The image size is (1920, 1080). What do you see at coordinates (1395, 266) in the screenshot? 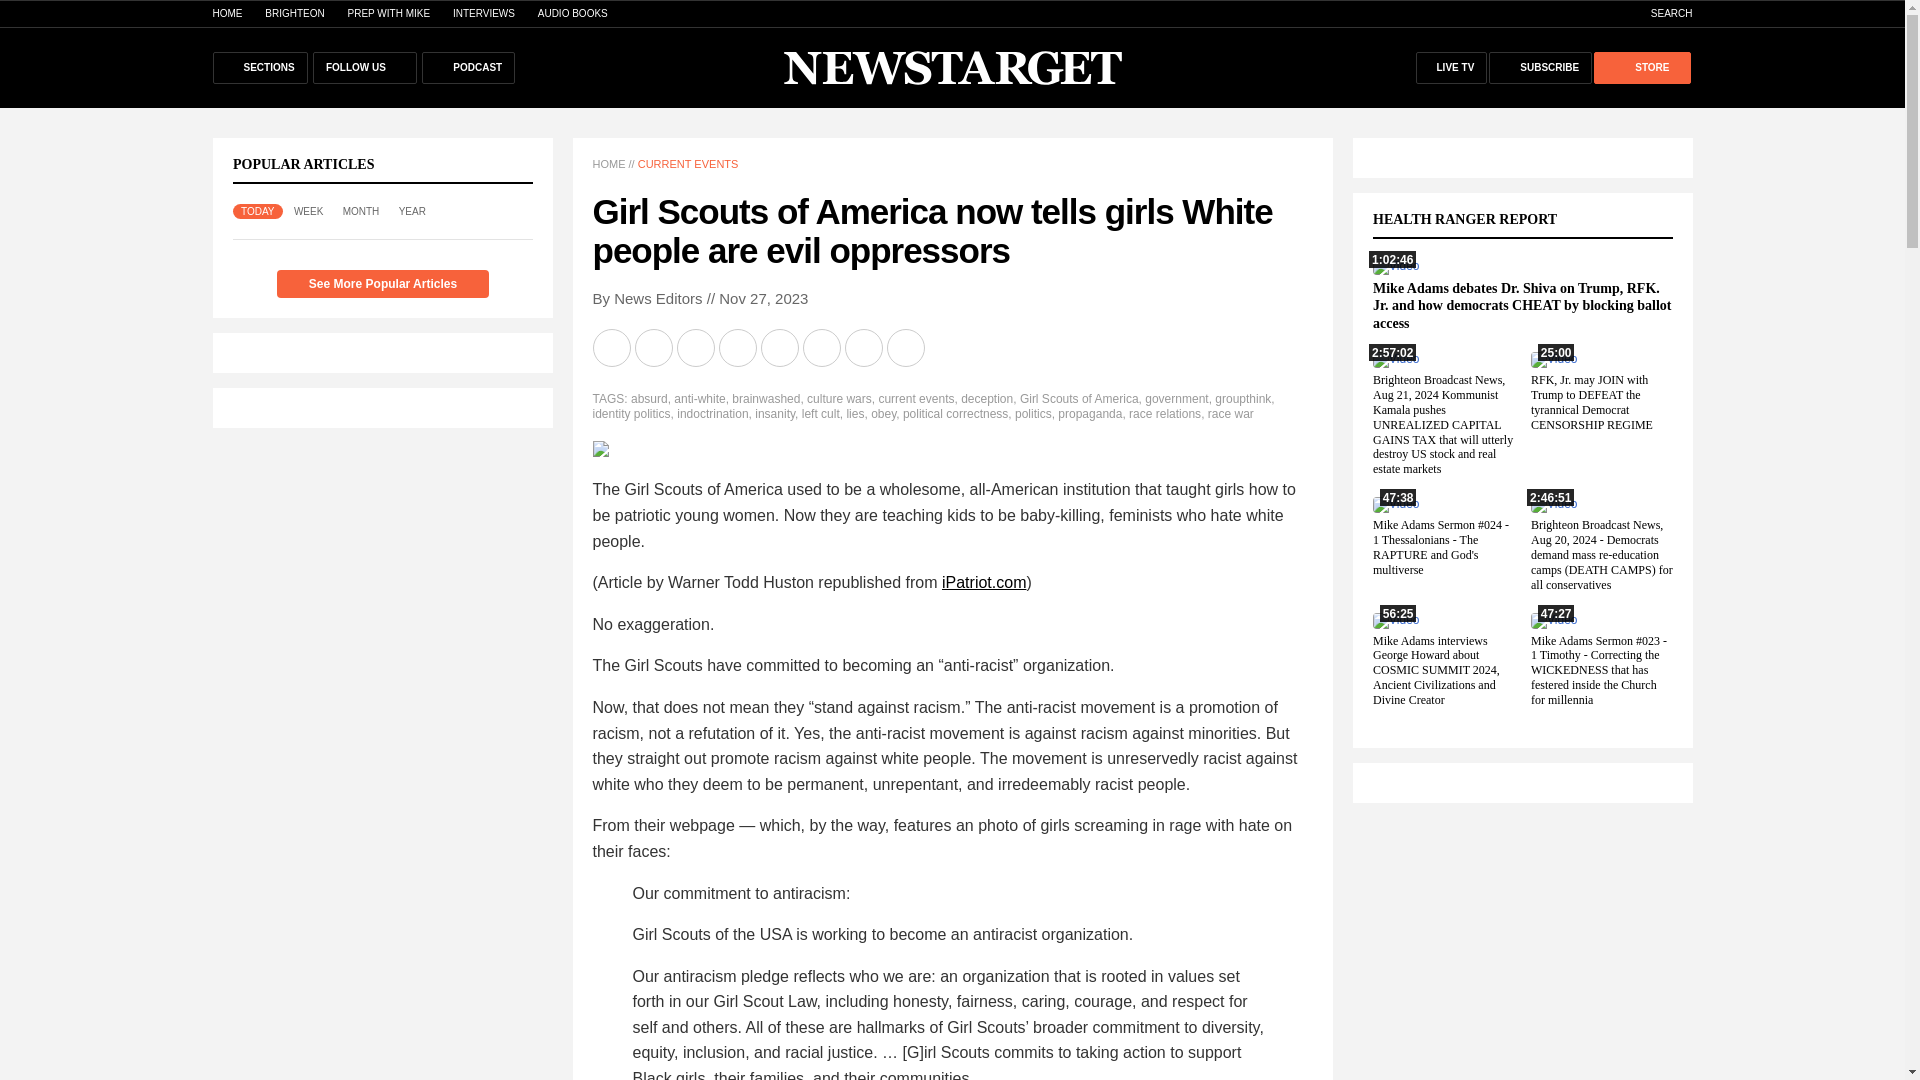
I see `1:02:46` at bounding box center [1395, 266].